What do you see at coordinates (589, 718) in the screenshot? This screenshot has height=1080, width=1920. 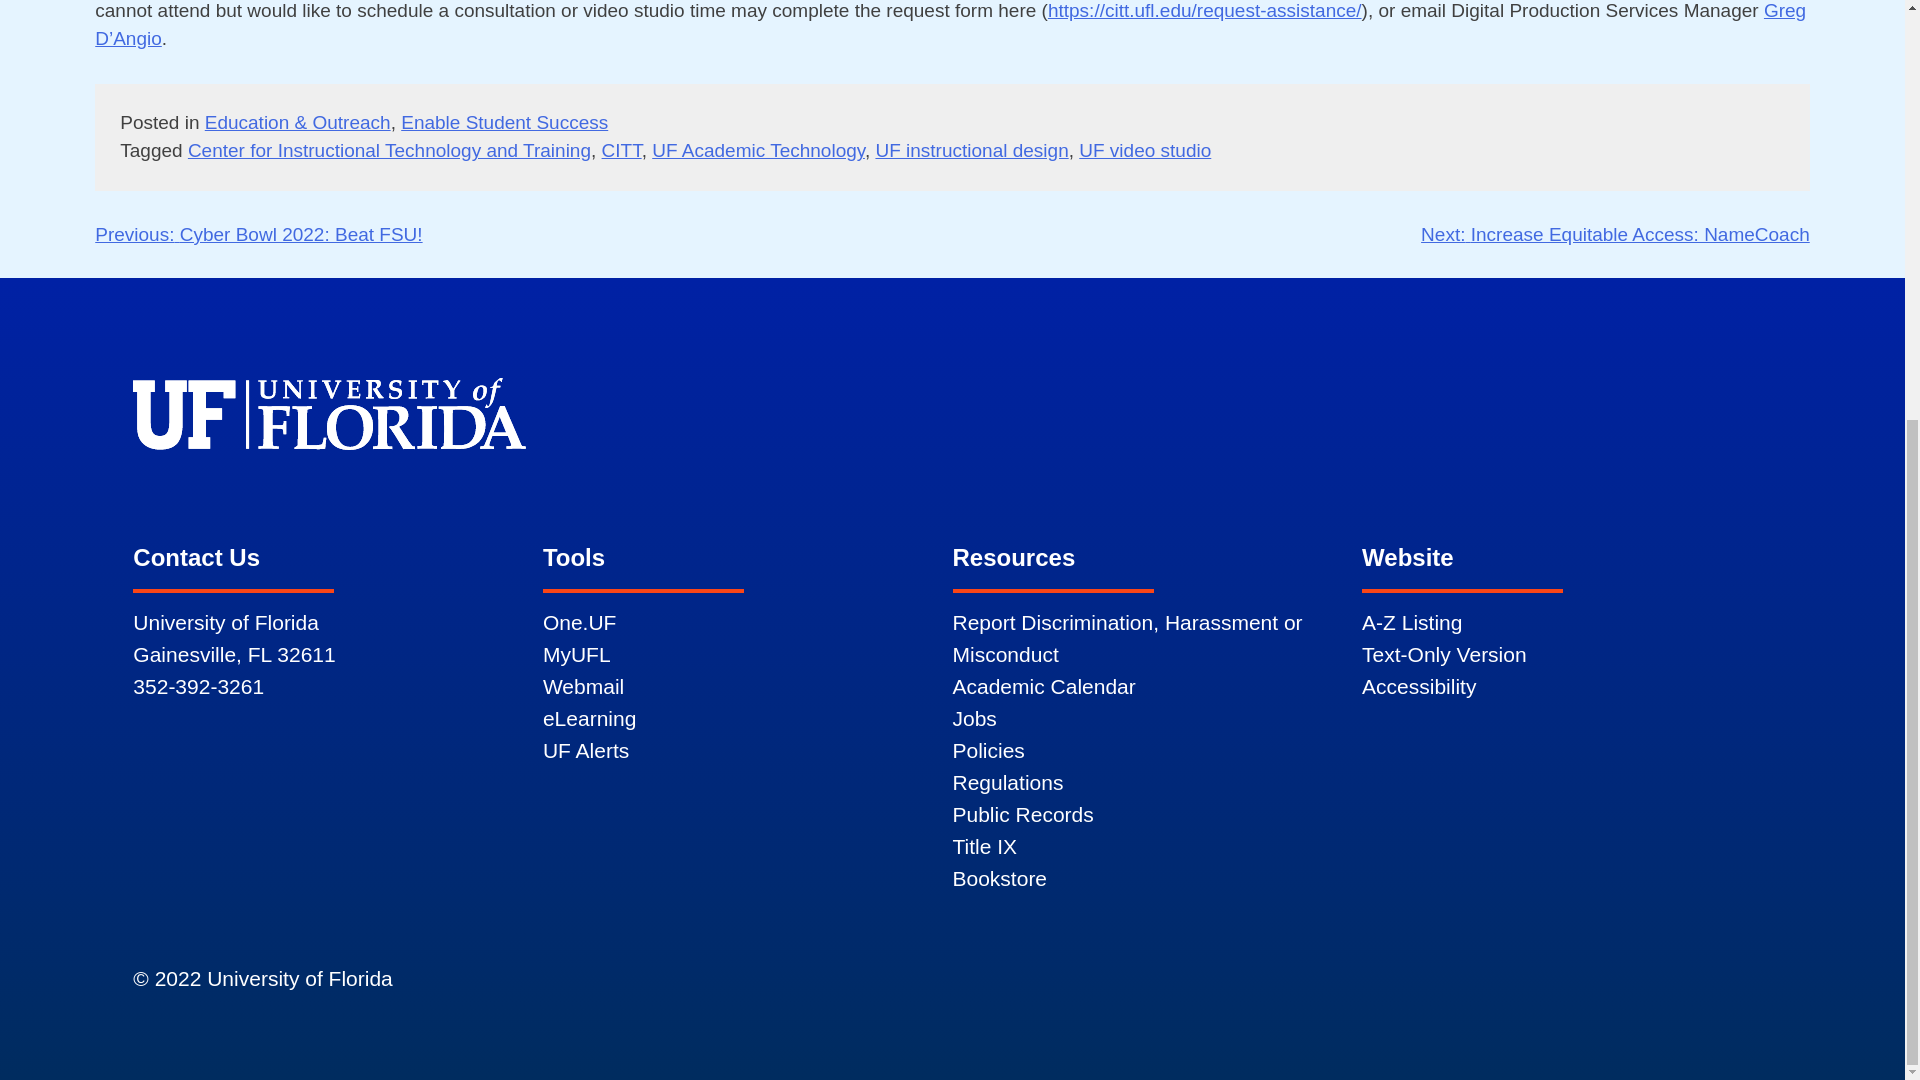 I see `eLearning` at bounding box center [589, 718].